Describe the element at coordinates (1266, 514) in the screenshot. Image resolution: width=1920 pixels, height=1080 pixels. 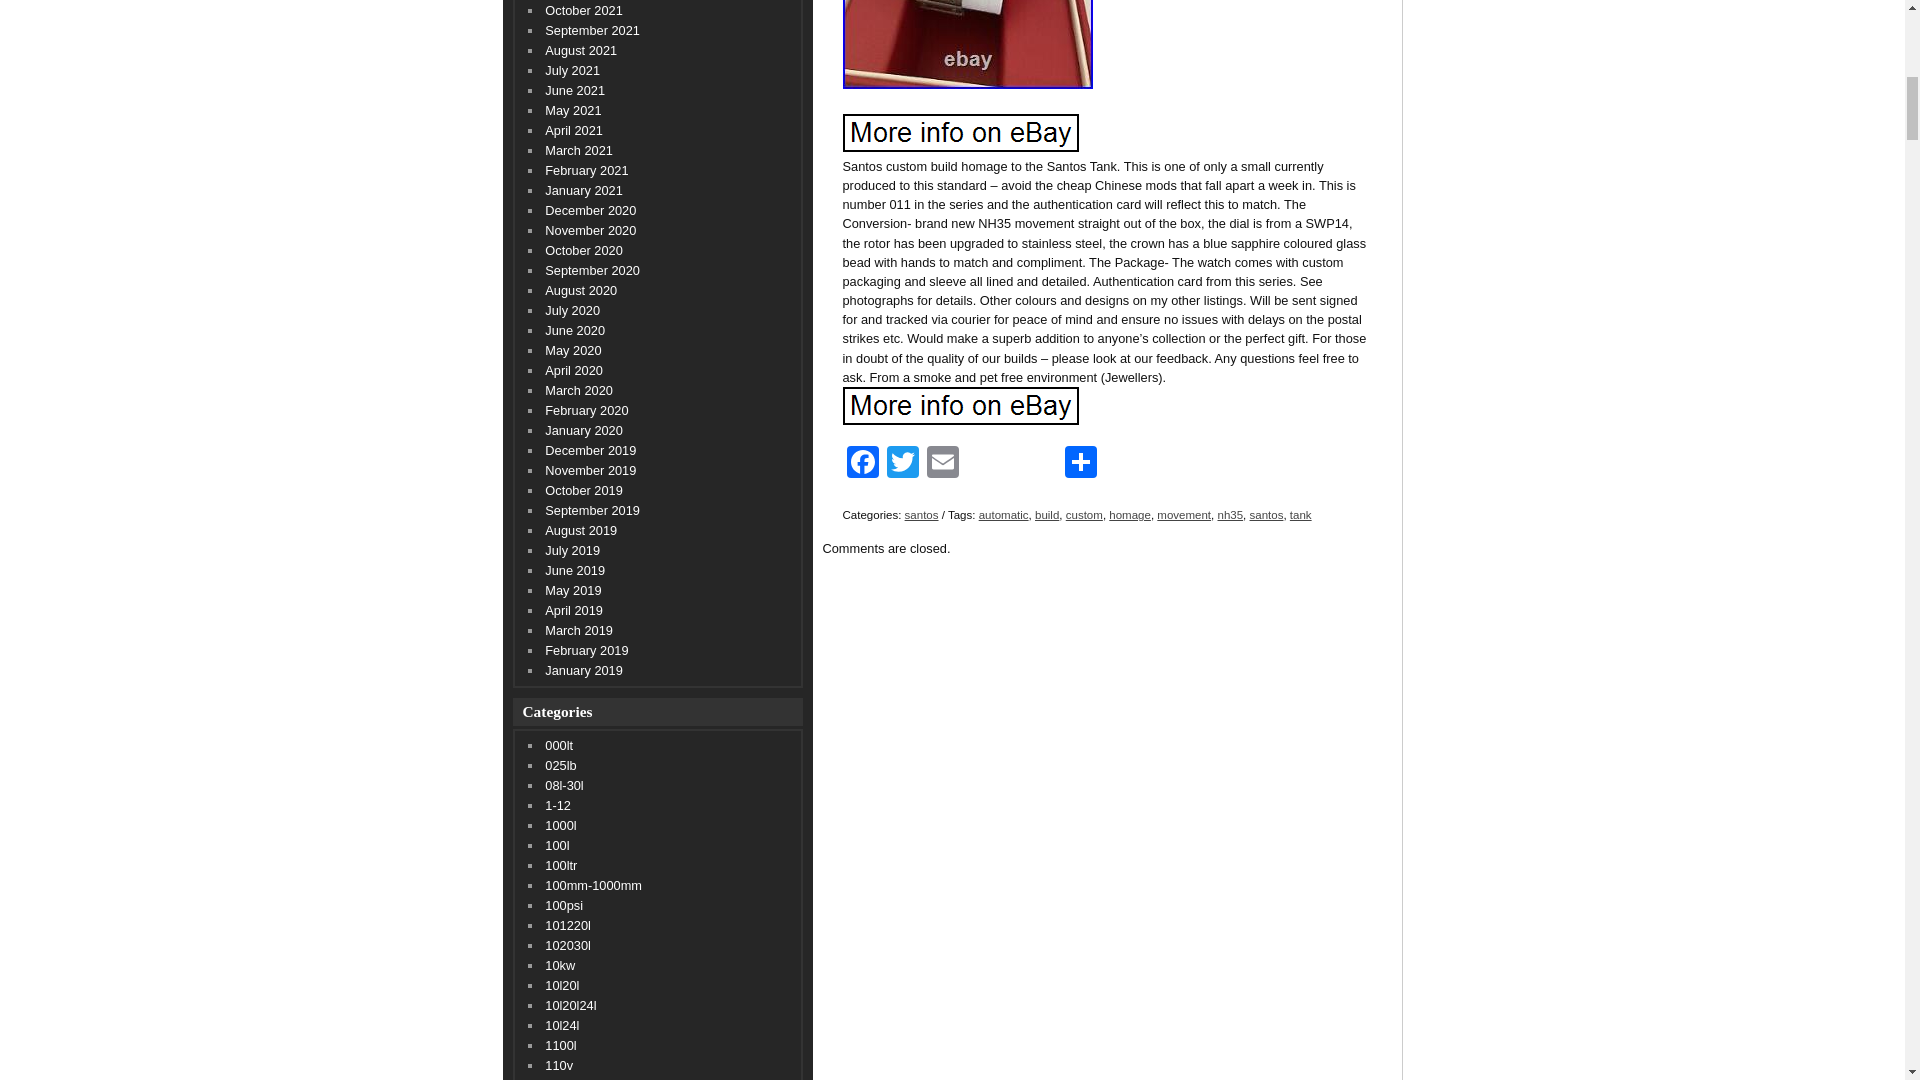
I see `santos` at that location.